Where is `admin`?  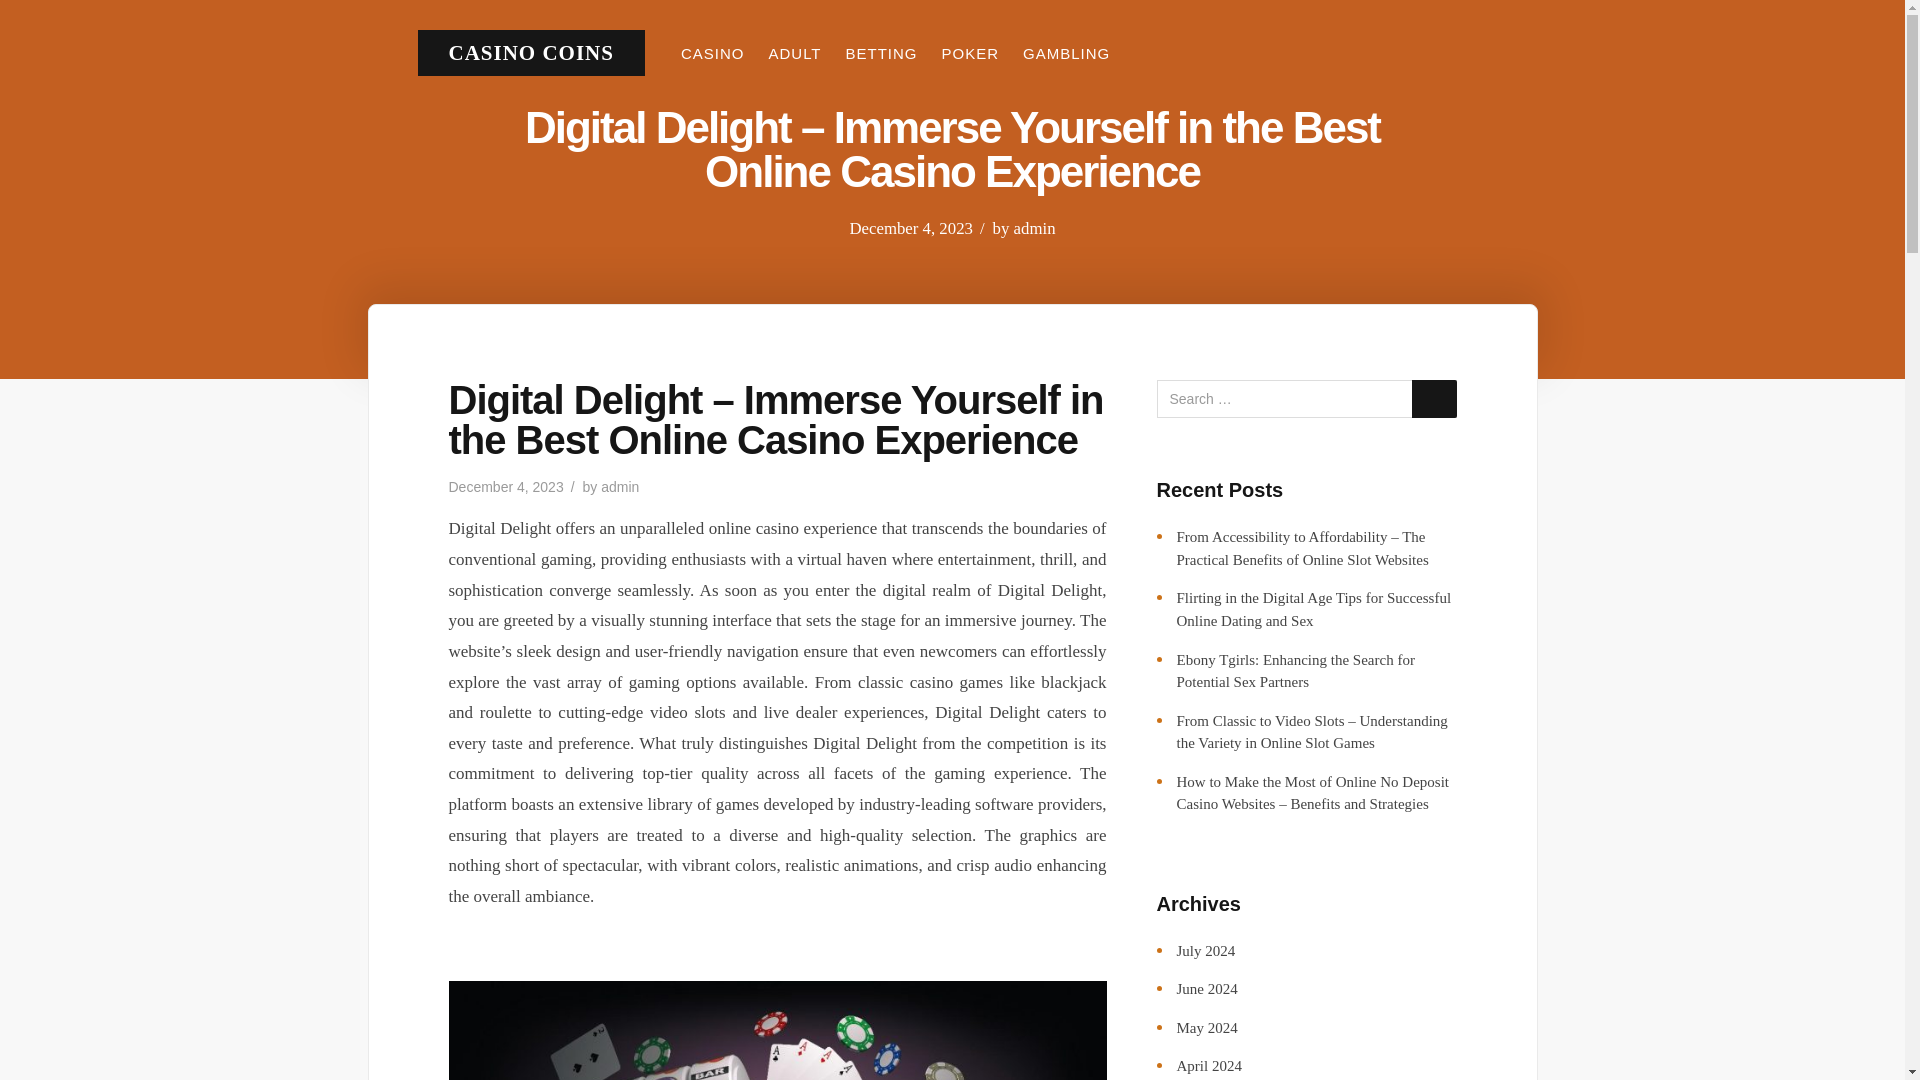
admin is located at coordinates (620, 486).